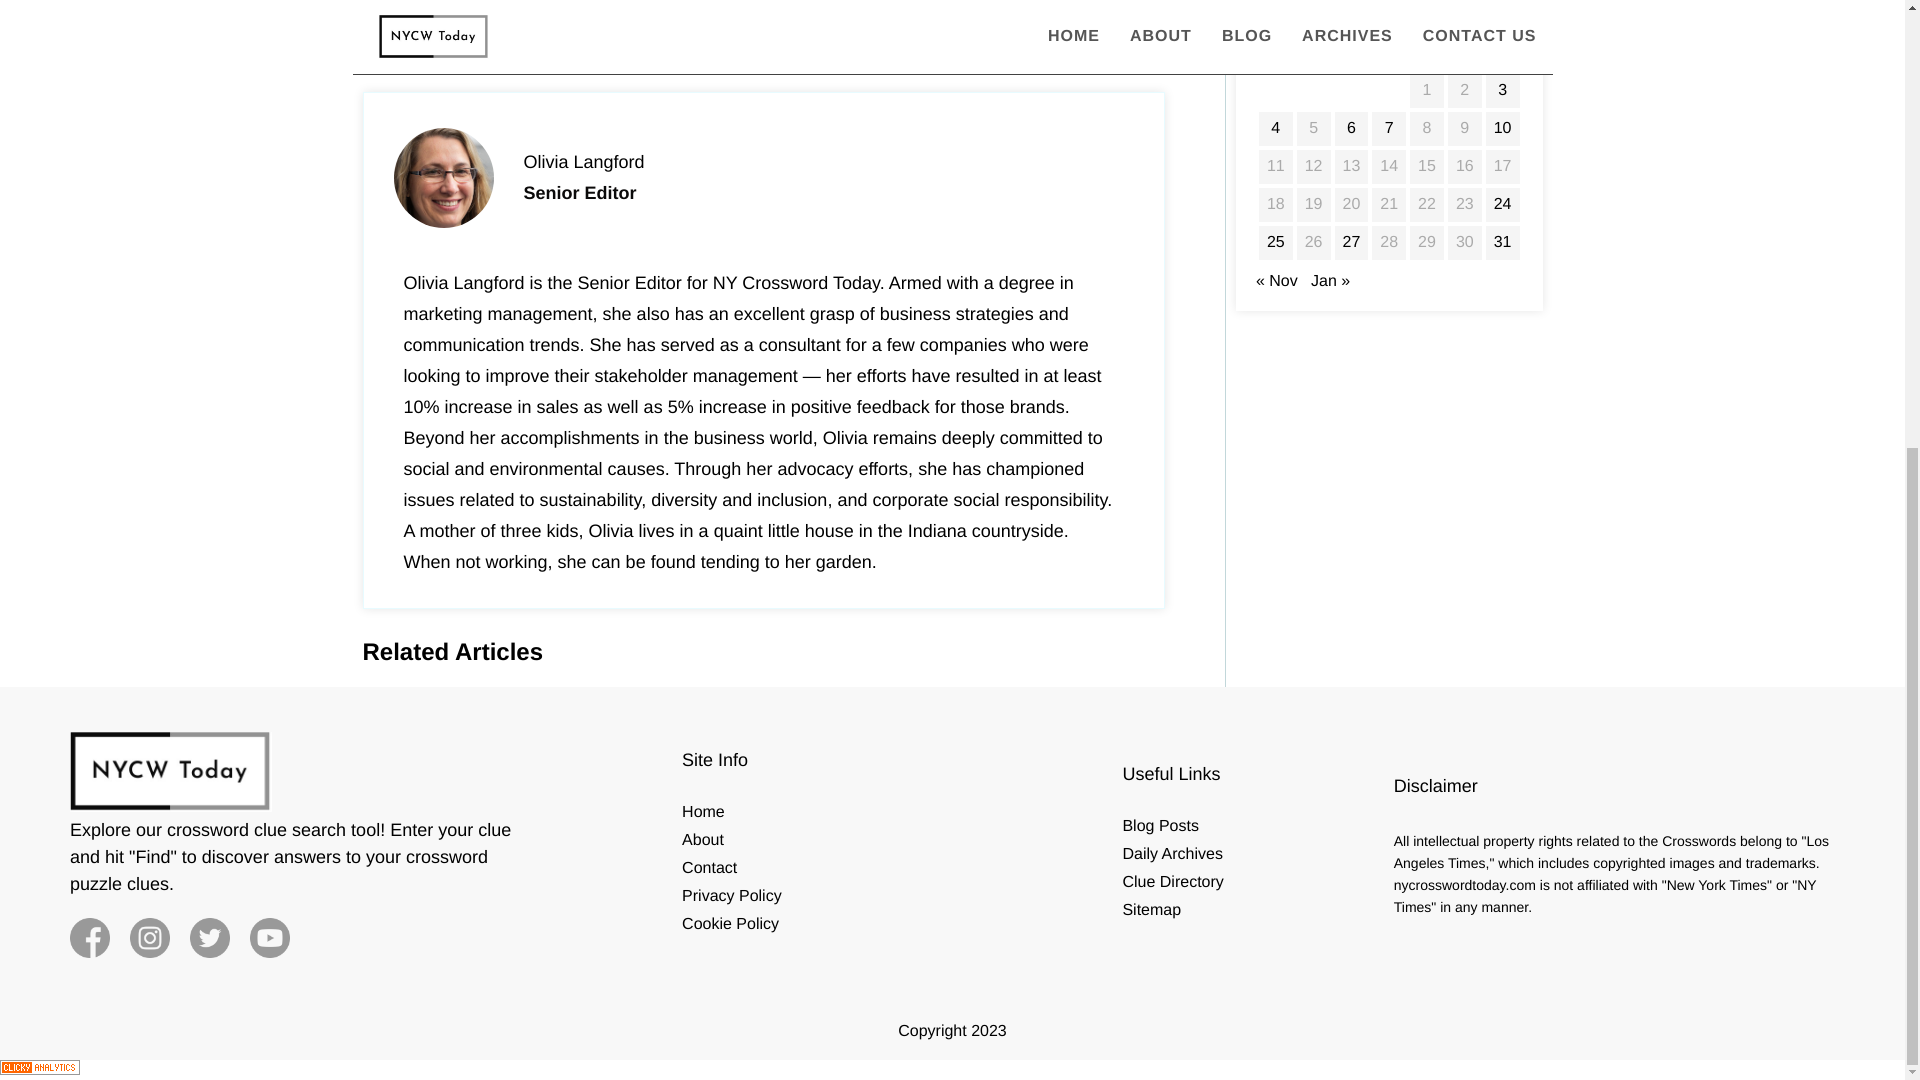  Describe the element at coordinates (1276, 60) in the screenshot. I see `Monday` at that location.